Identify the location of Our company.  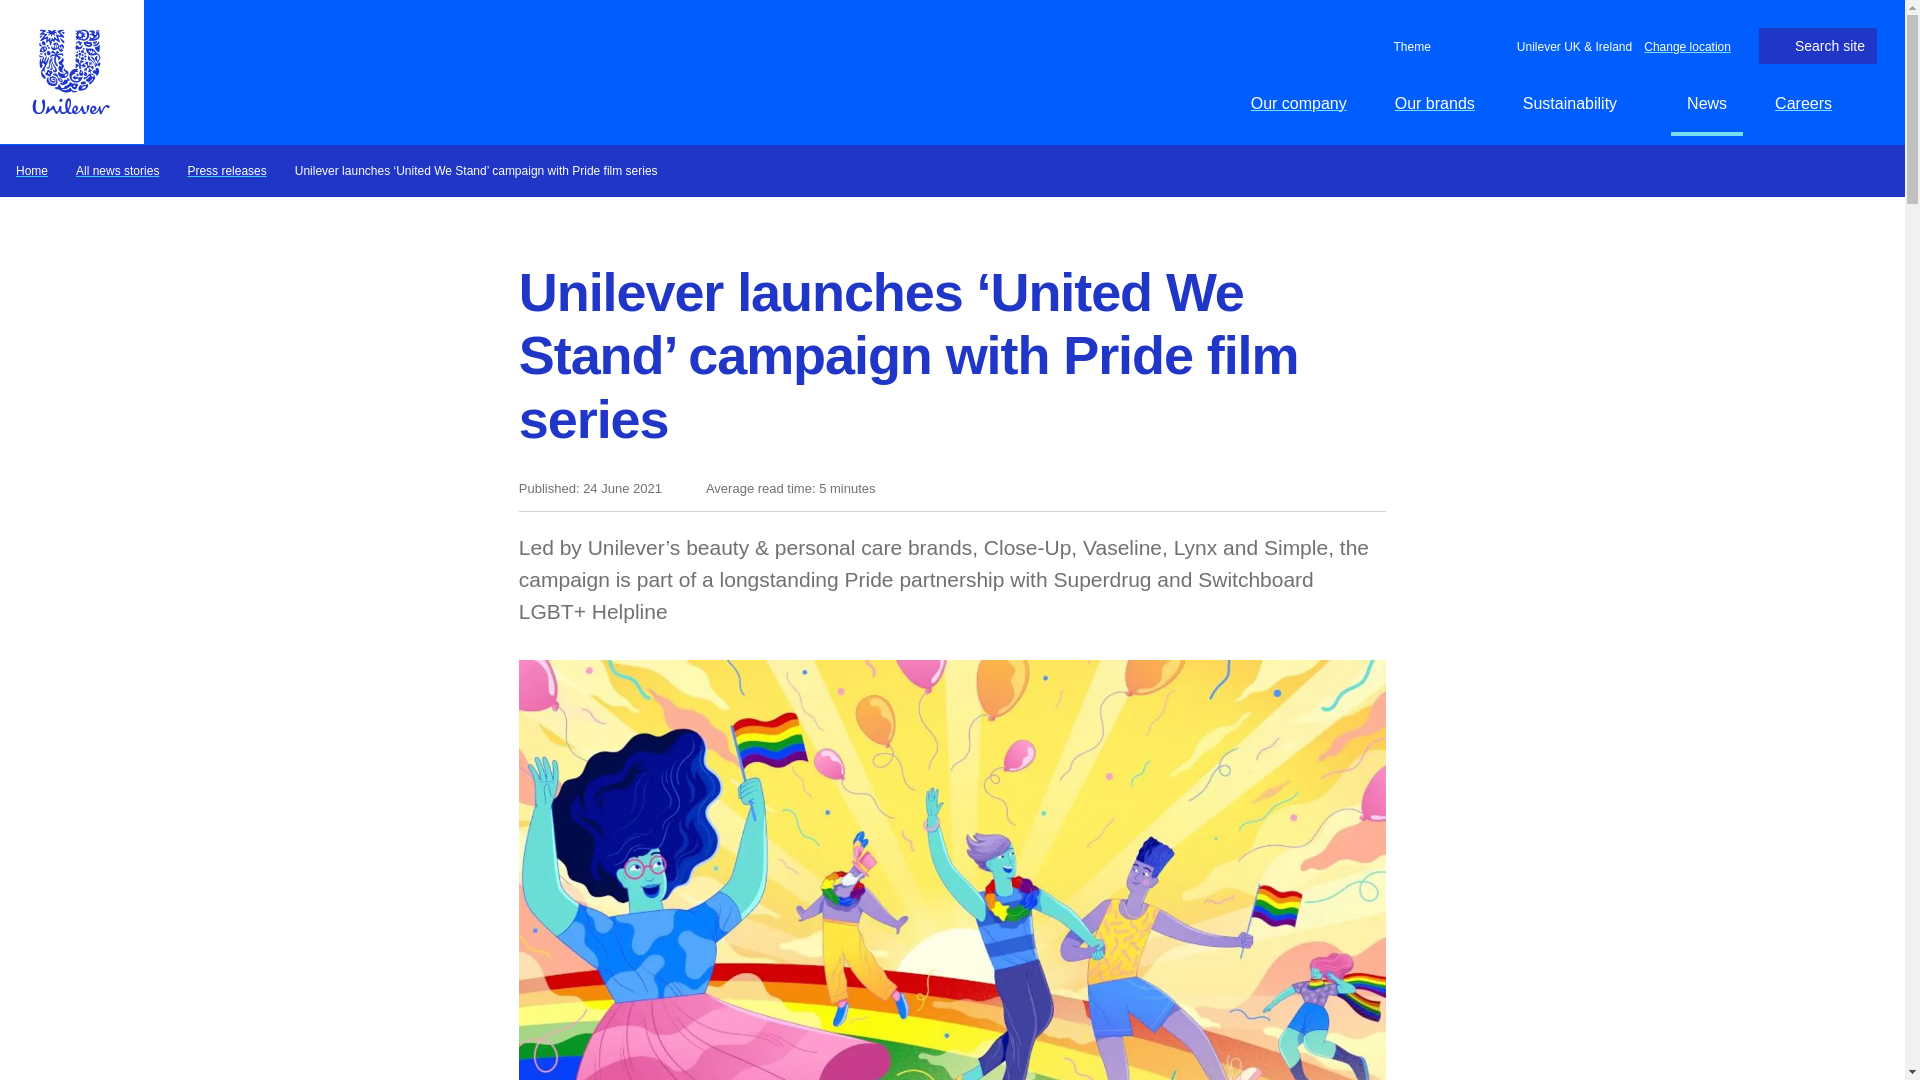
(1298, 103).